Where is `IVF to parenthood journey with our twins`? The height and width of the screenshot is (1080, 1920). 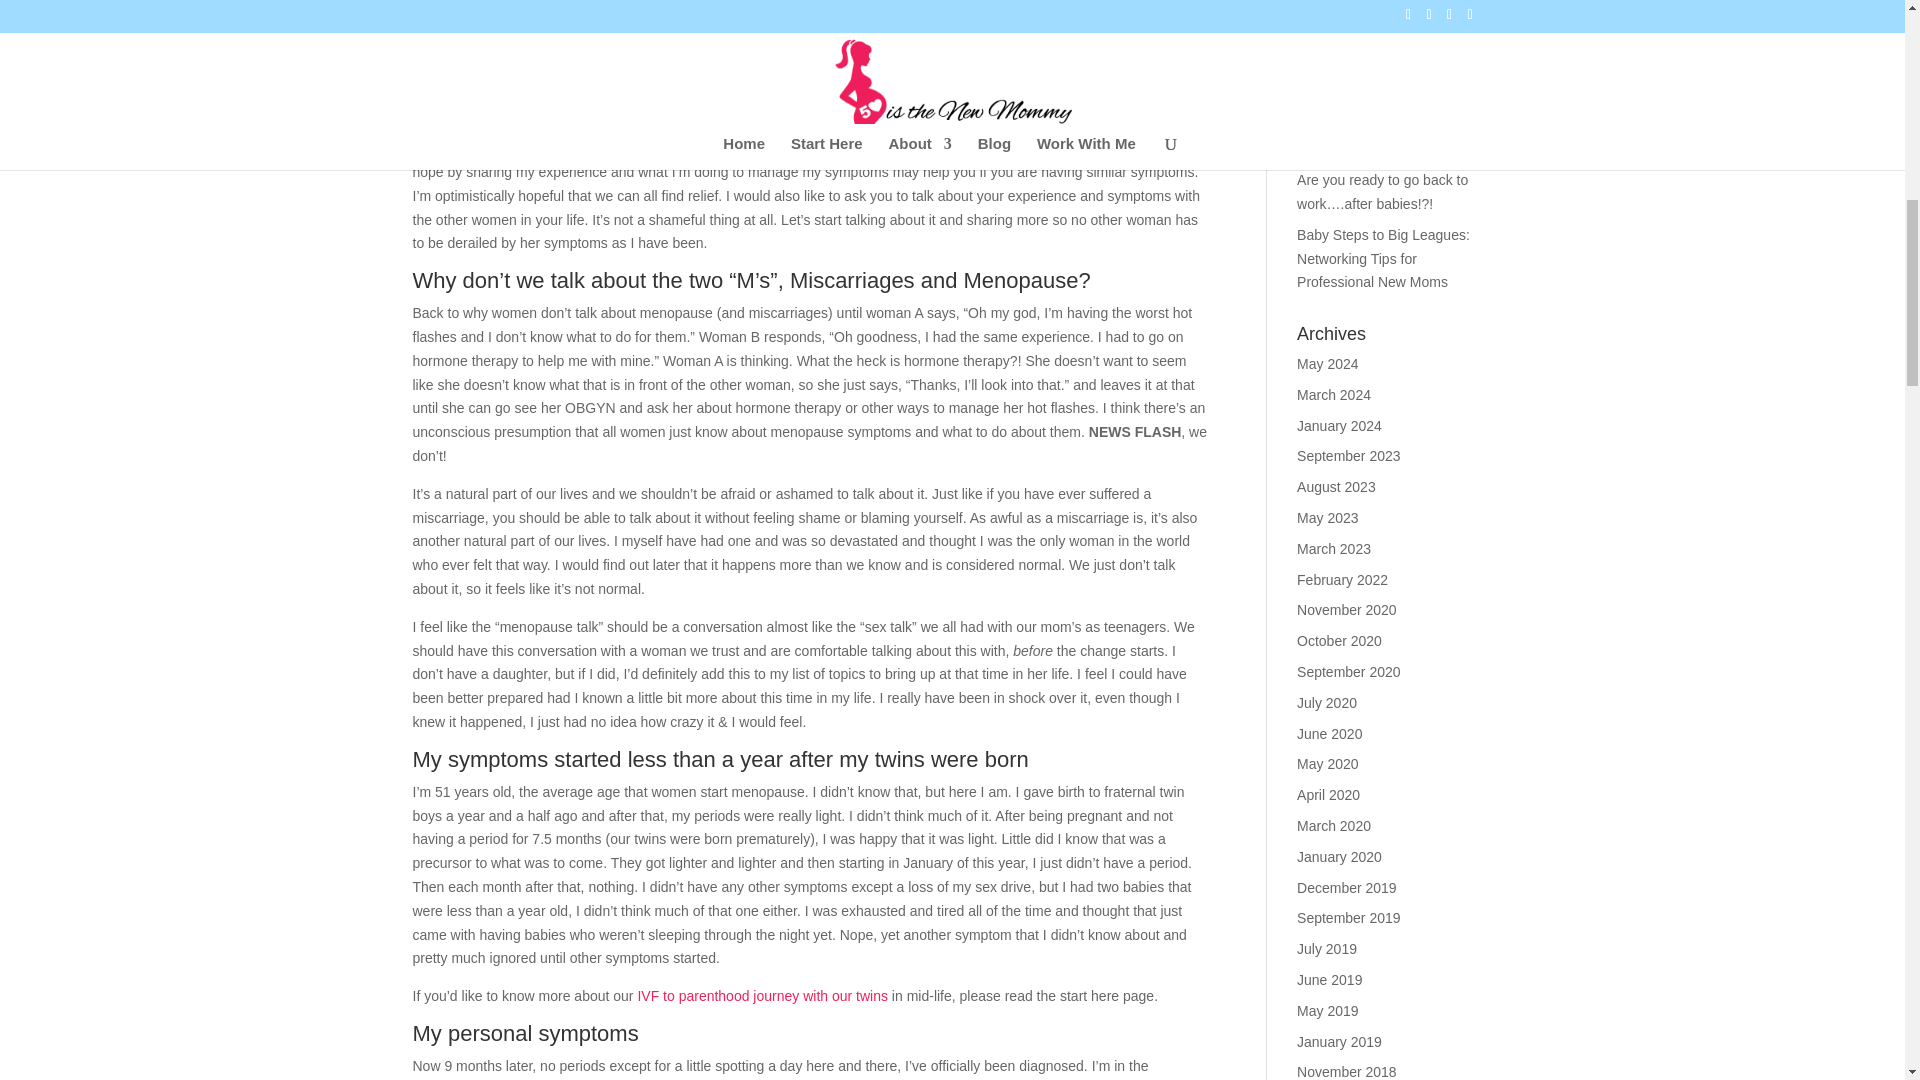
IVF to parenthood journey with our twins is located at coordinates (762, 996).